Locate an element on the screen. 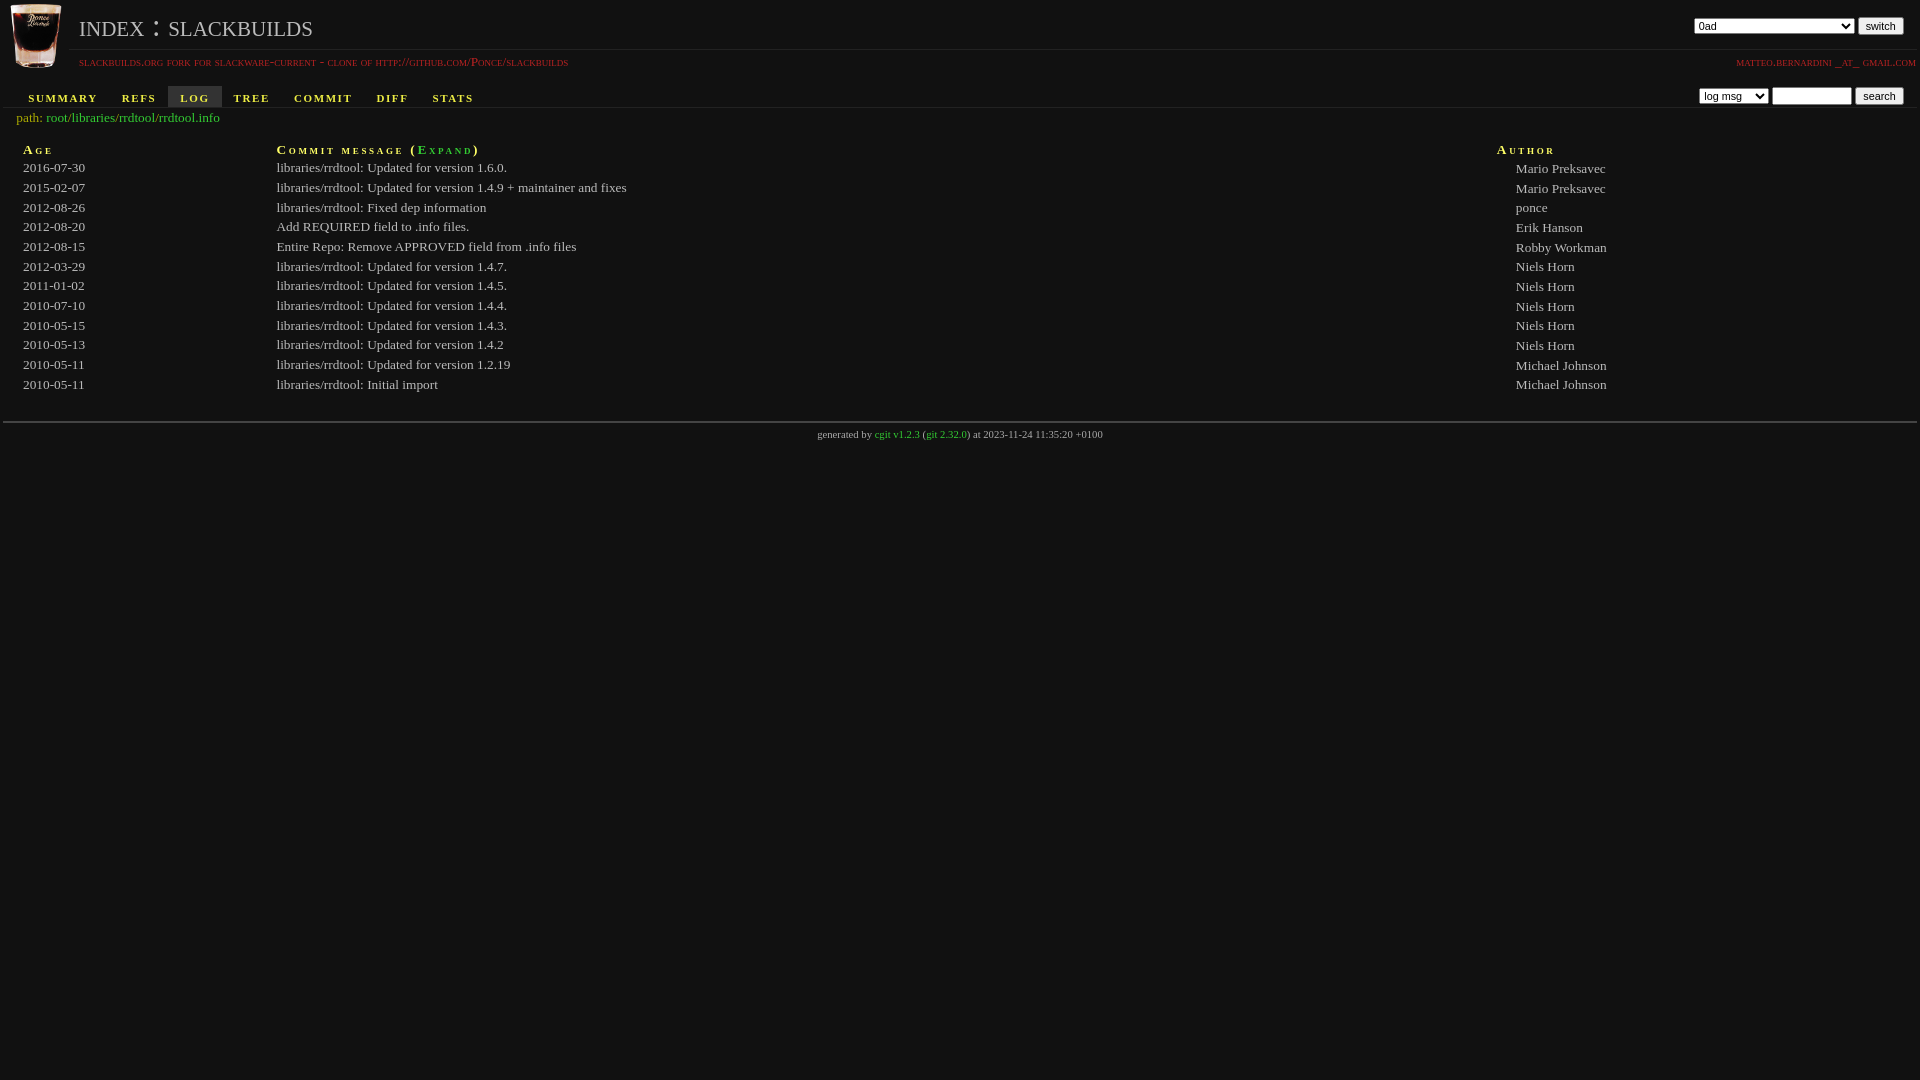  summary is located at coordinates (62, 96).